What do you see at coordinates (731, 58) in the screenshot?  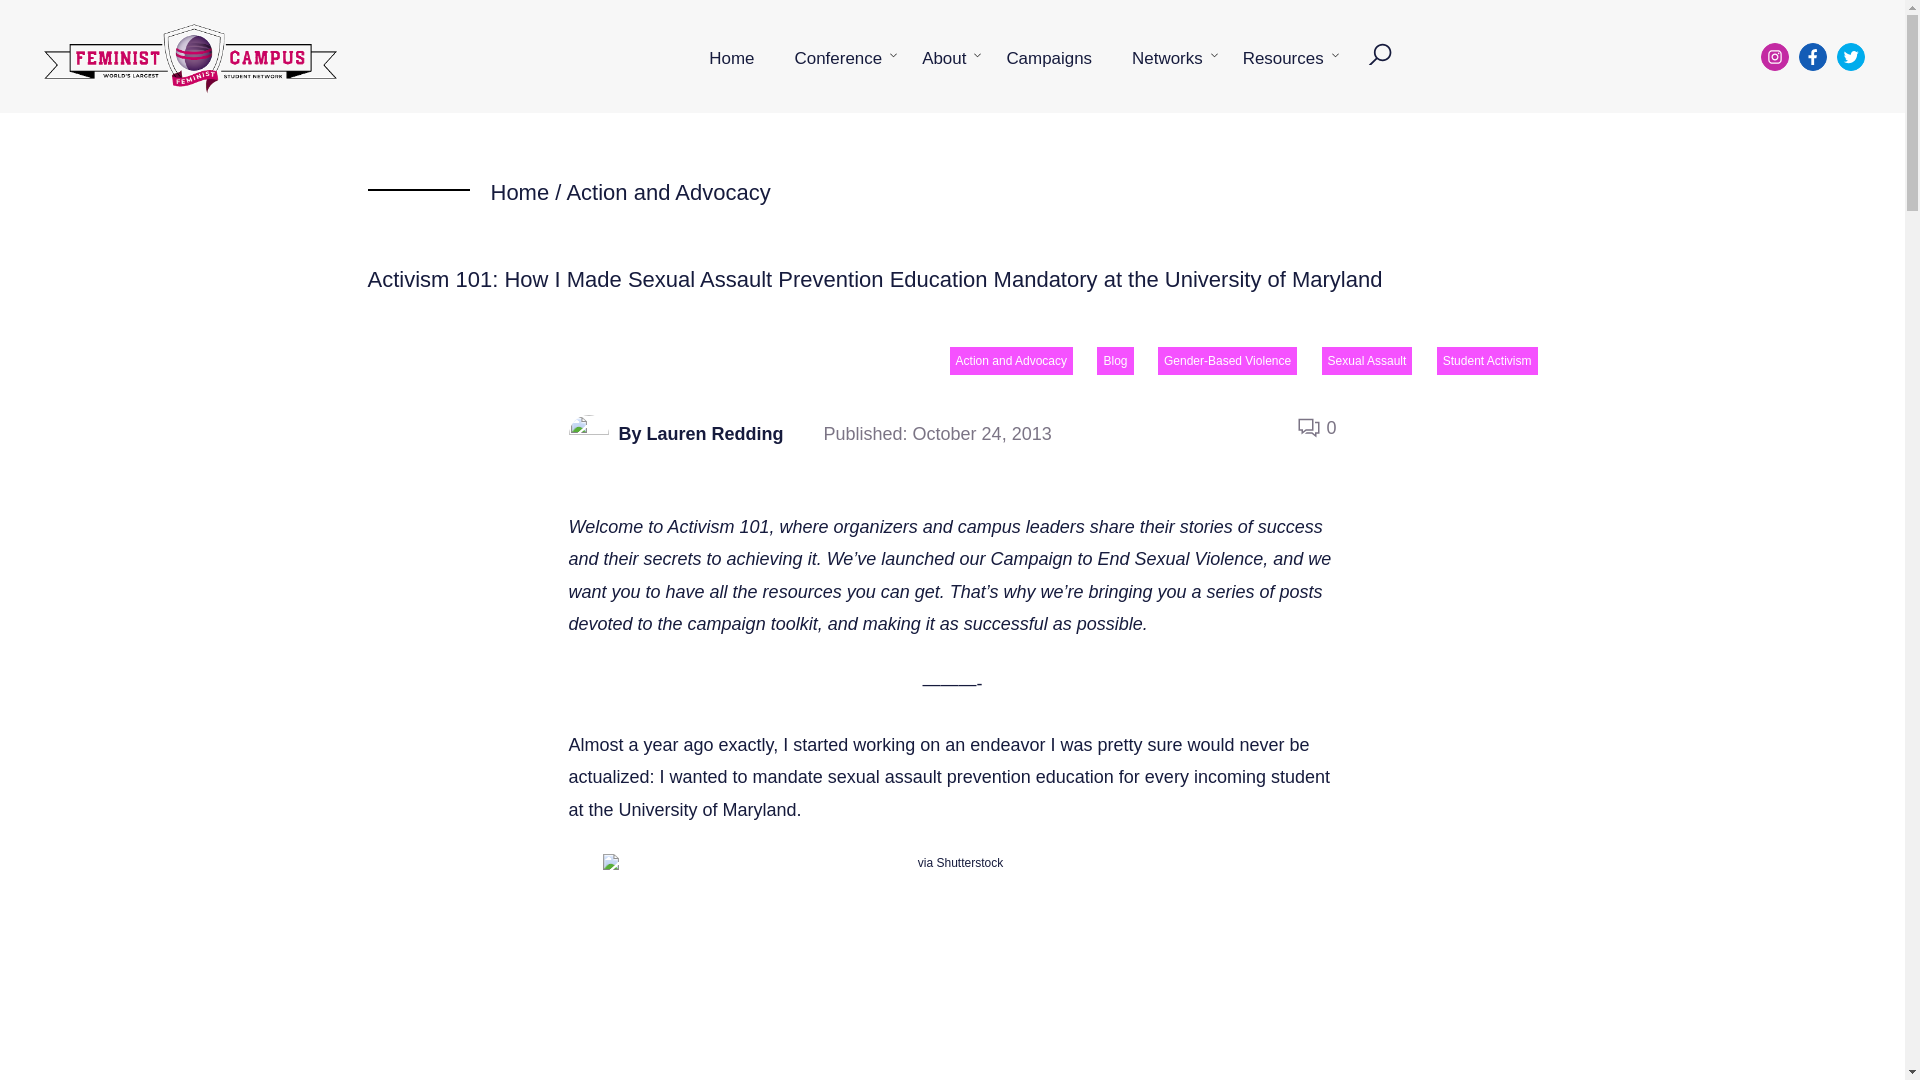 I see `Home` at bounding box center [731, 58].